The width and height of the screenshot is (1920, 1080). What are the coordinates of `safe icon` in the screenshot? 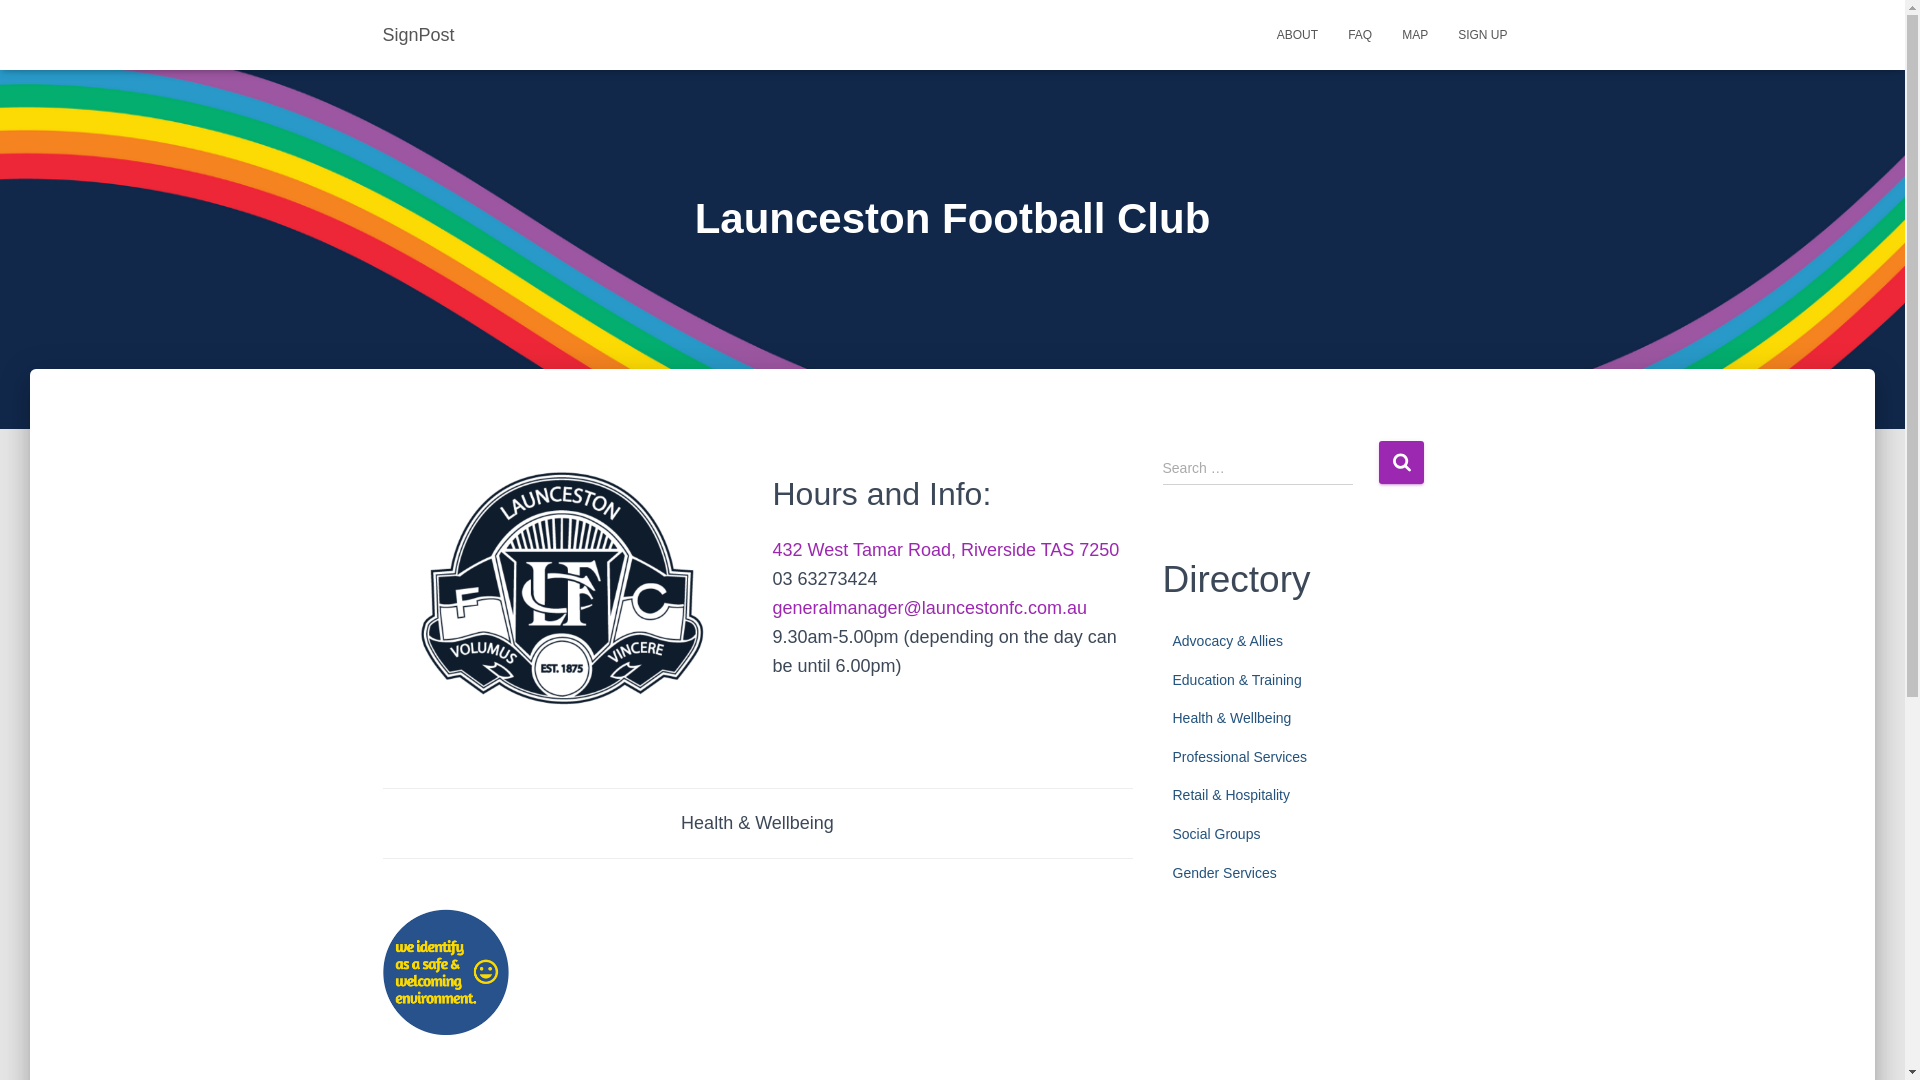 It's located at (445, 972).